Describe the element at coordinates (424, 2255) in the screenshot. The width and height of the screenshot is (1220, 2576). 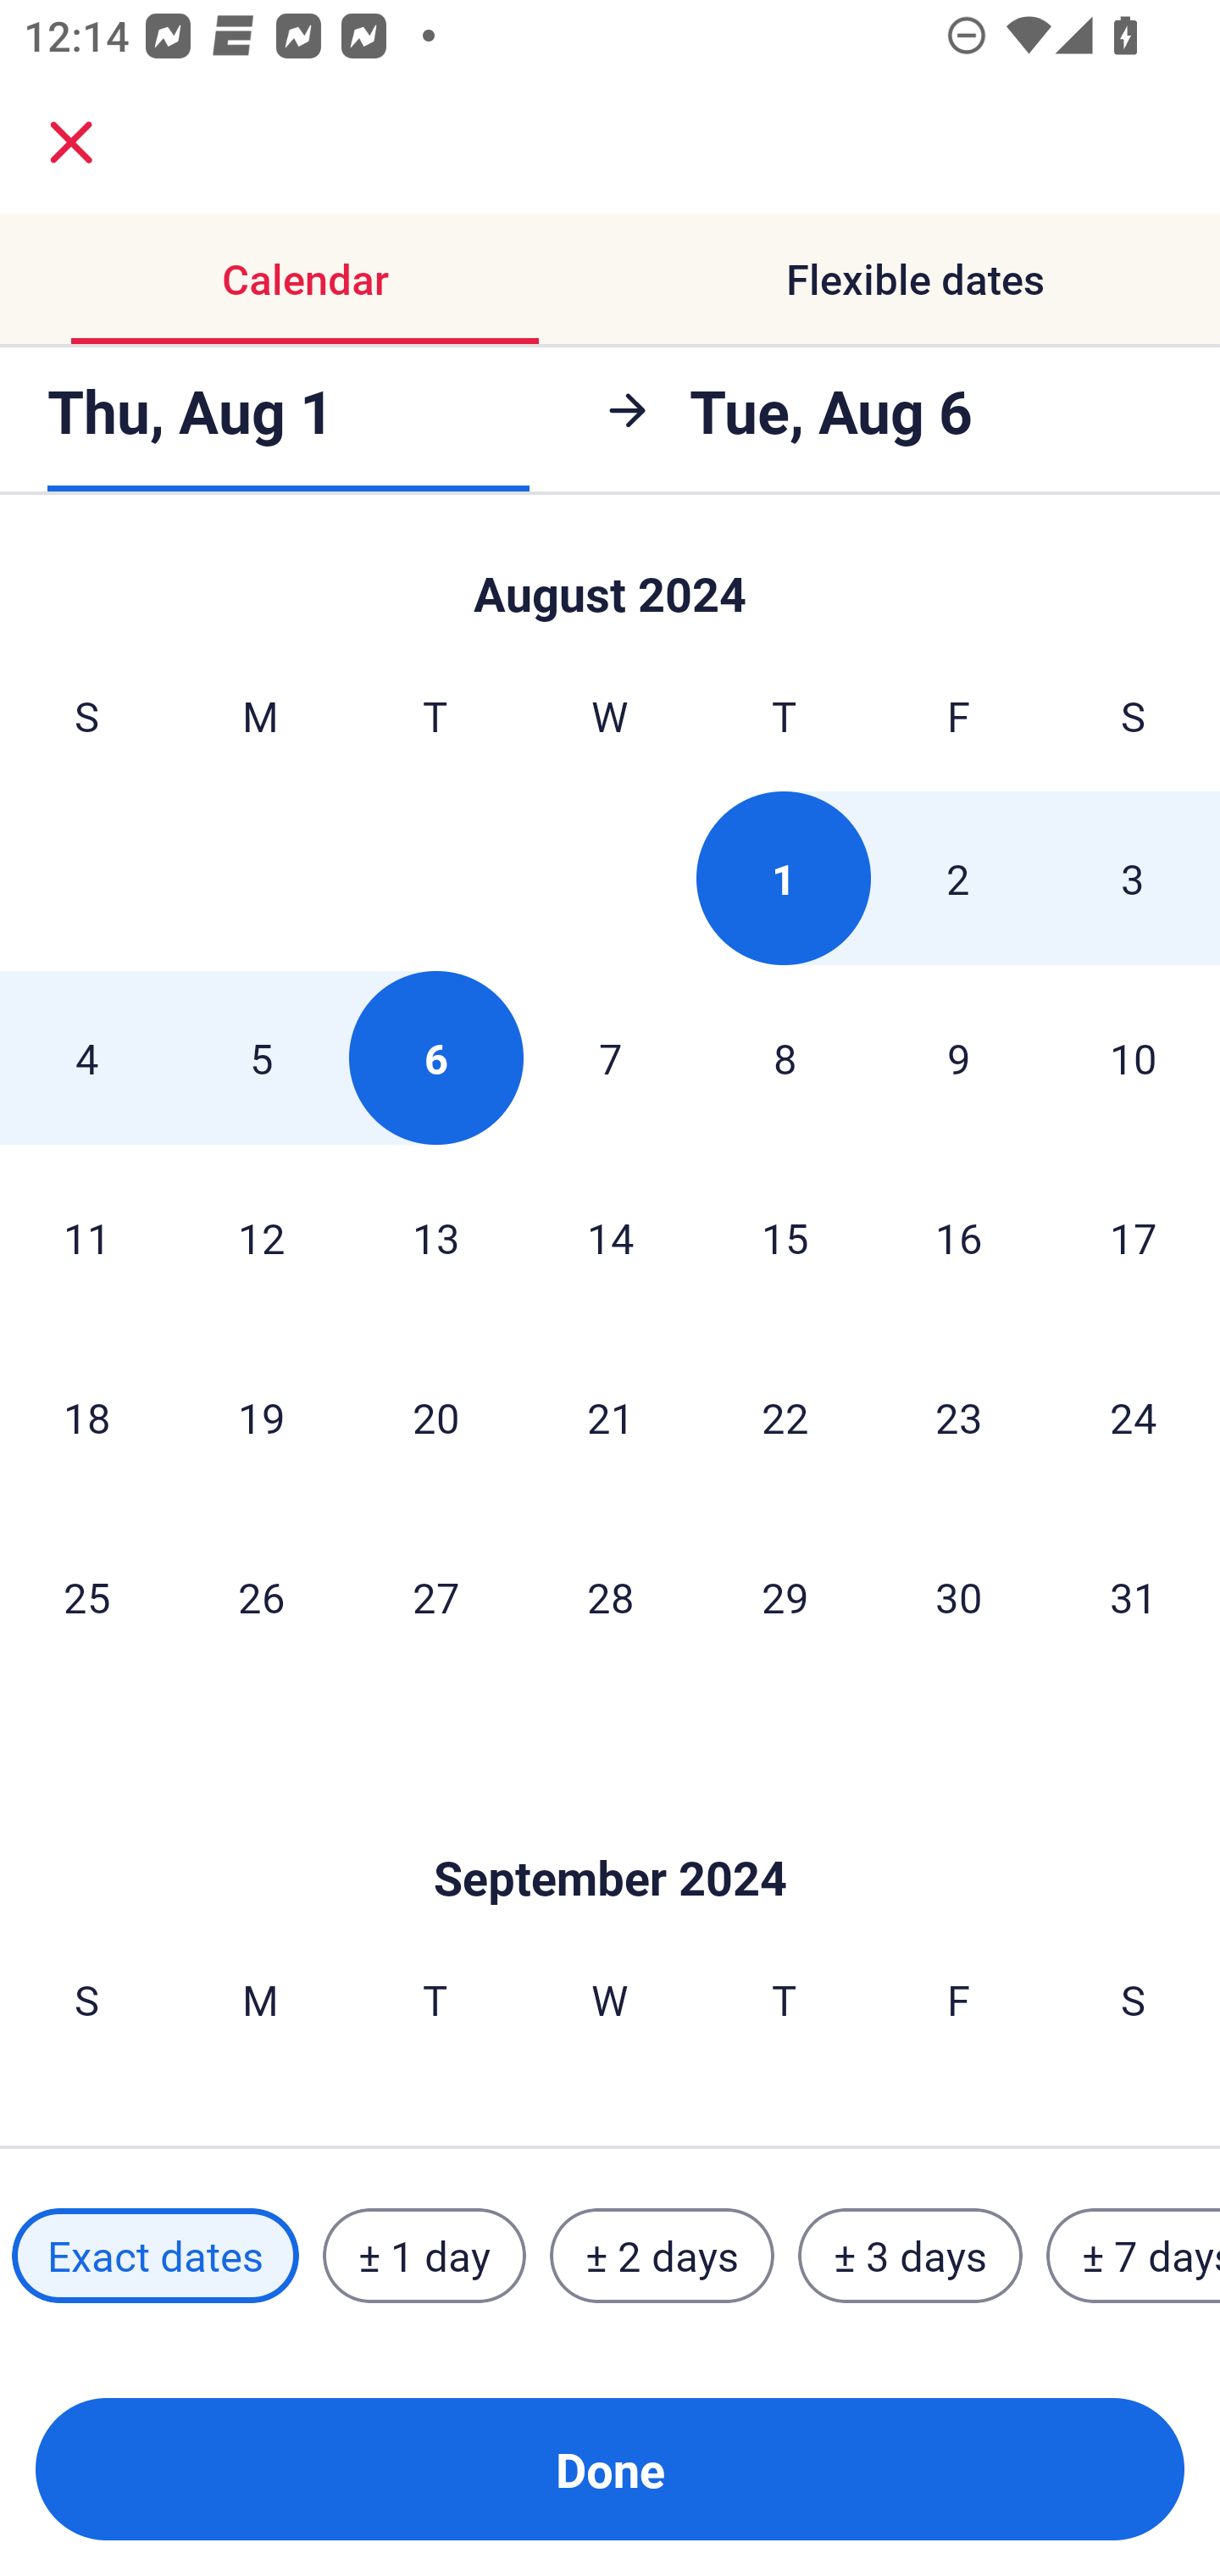
I see `± 1 day` at that location.